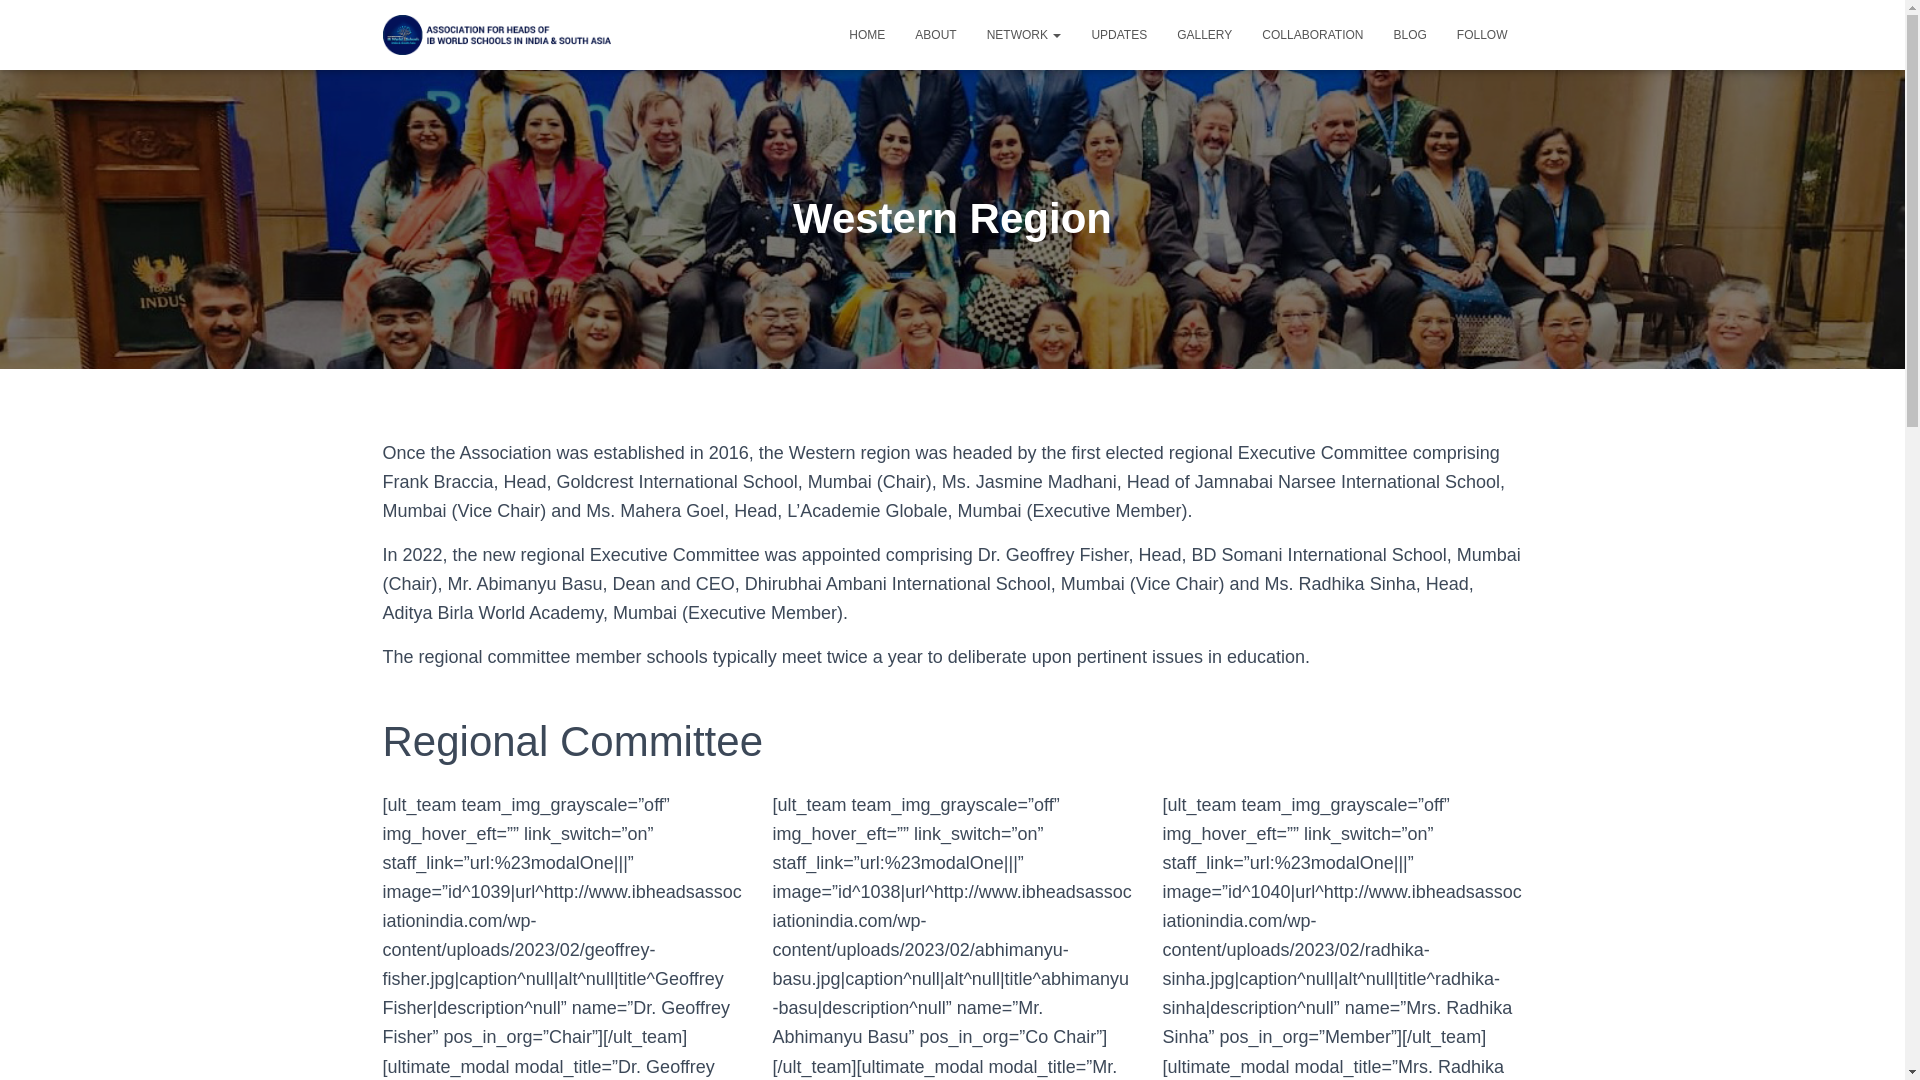 The image size is (1920, 1080). What do you see at coordinates (1410, 34) in the screenshot?
I see `Blog` at bounding box center [1410, 34].